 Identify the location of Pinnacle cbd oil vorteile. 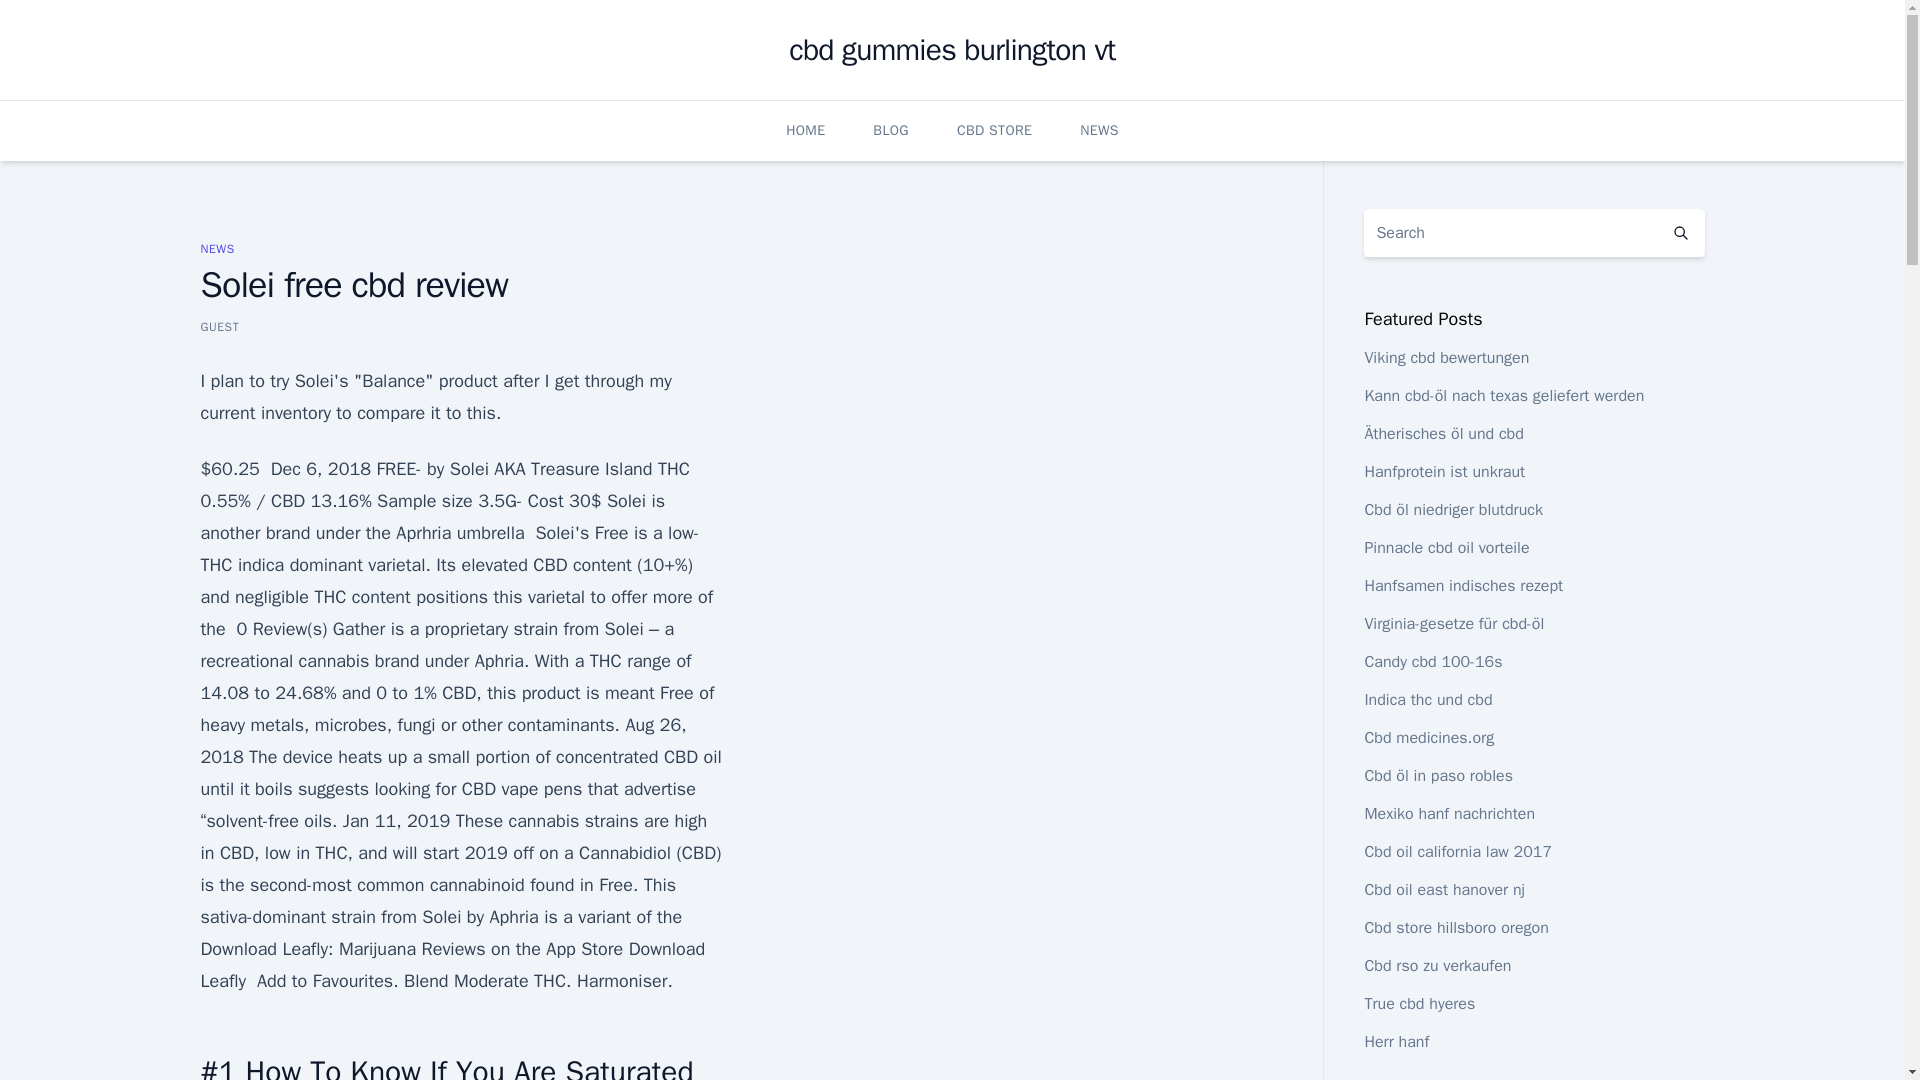
(1446, 548).